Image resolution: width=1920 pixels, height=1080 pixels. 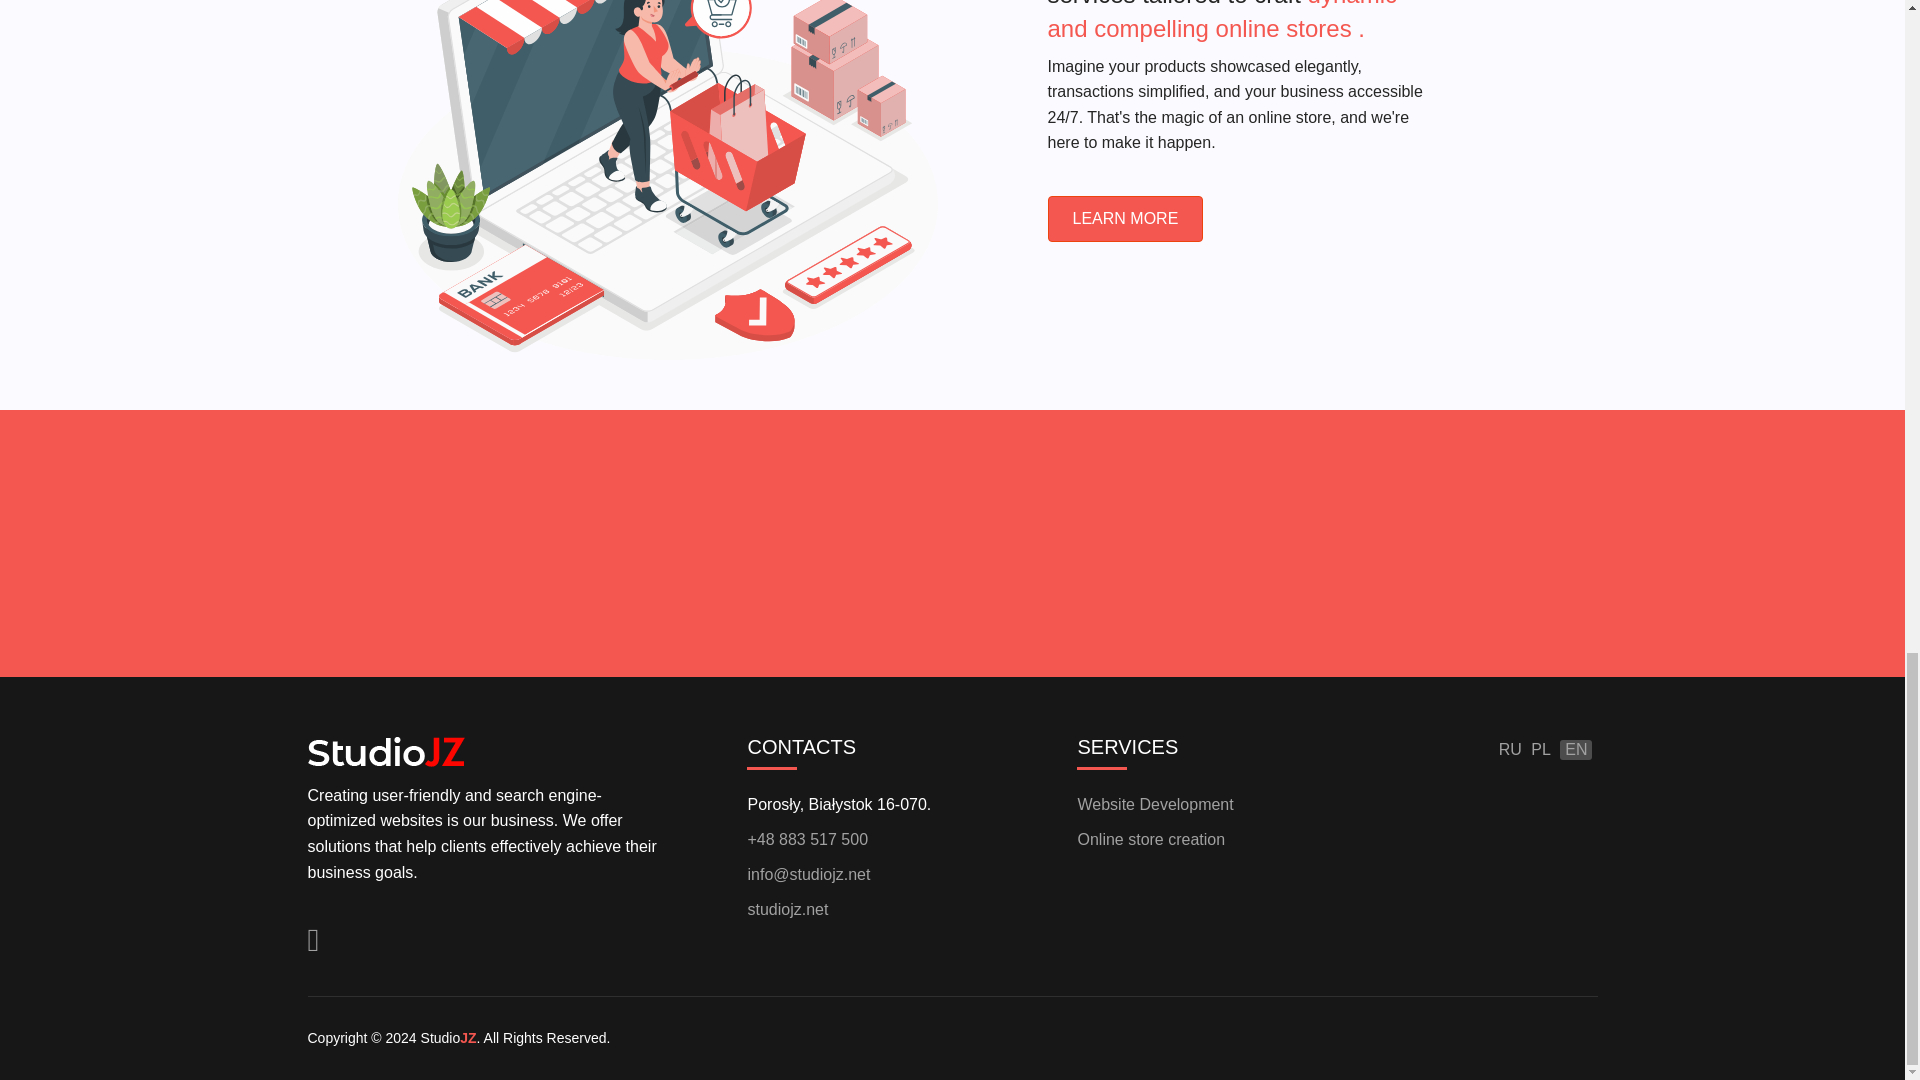 What do you see at coordinates (1226, 840) in the screenshot?
I see `Online store creation` at bounding box center [1226, 840].